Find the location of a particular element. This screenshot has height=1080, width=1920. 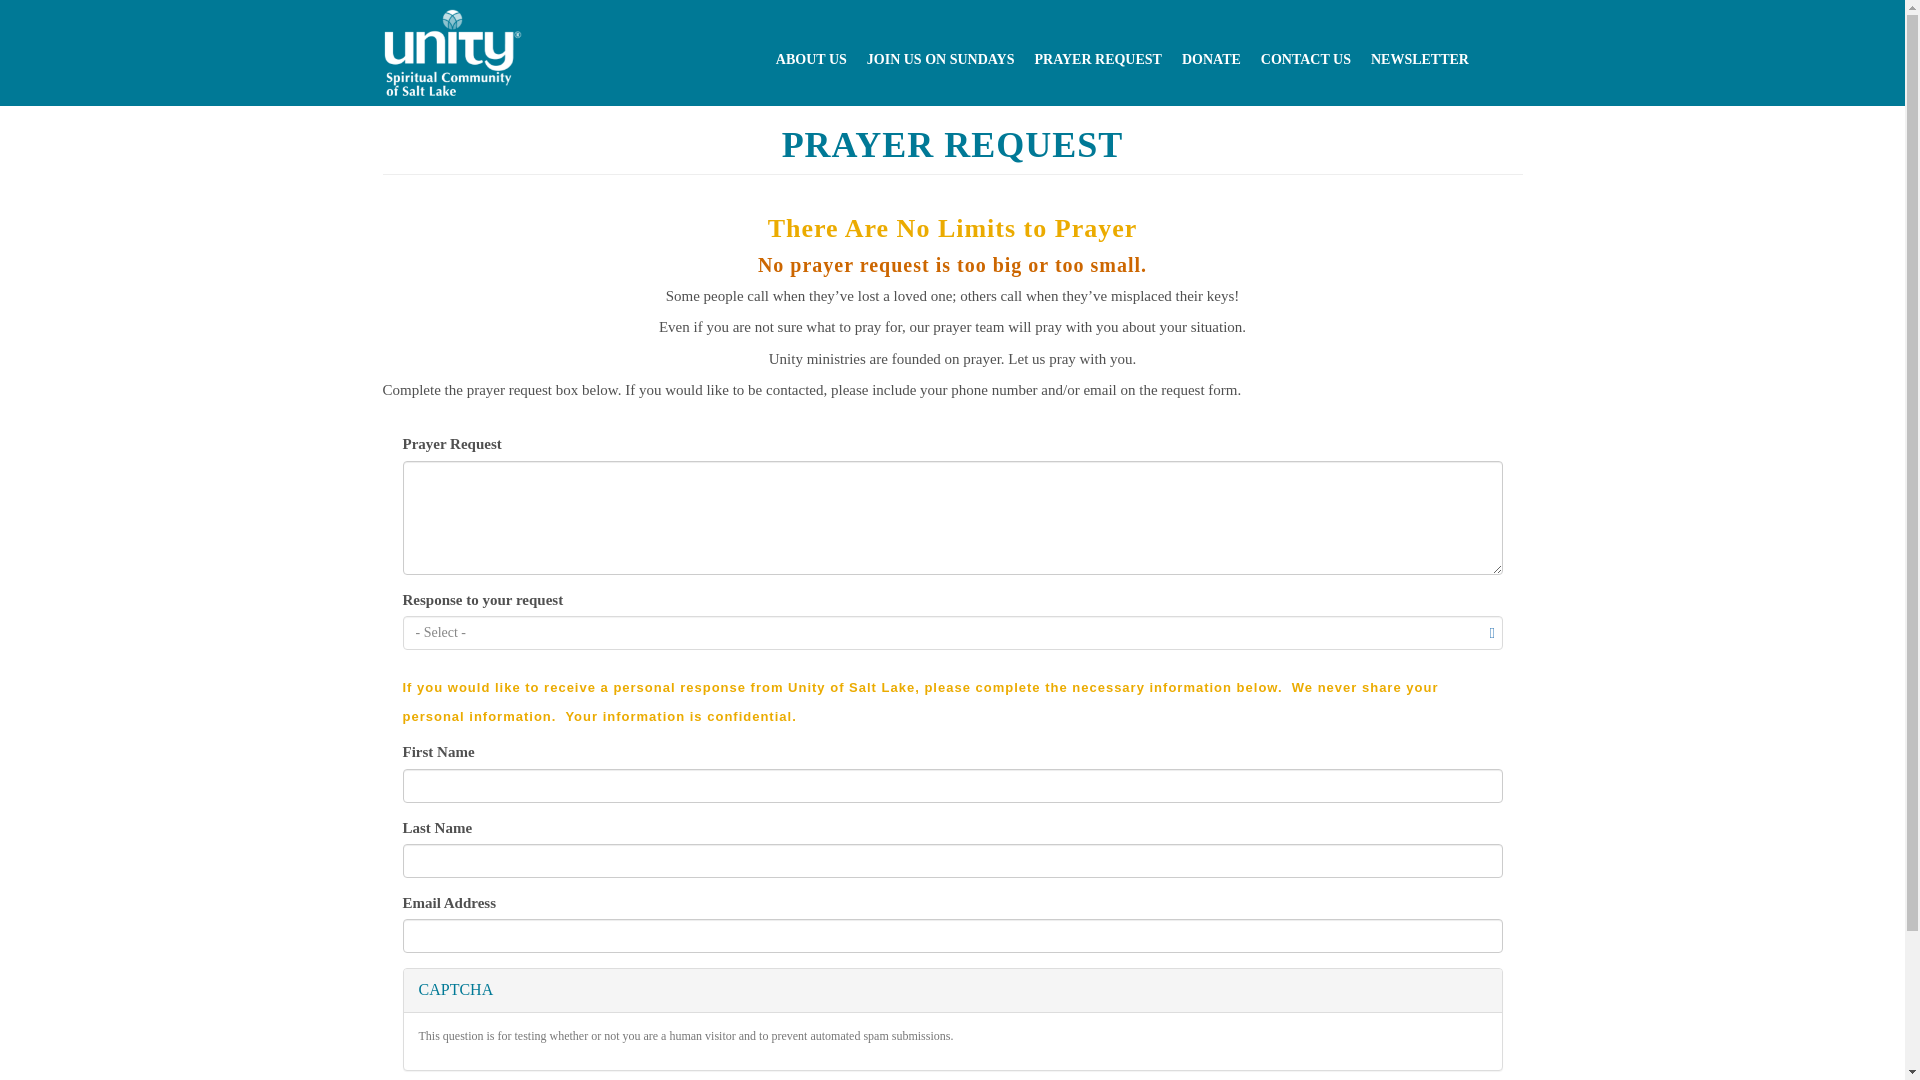

Home is located at coordinates (442, 52).